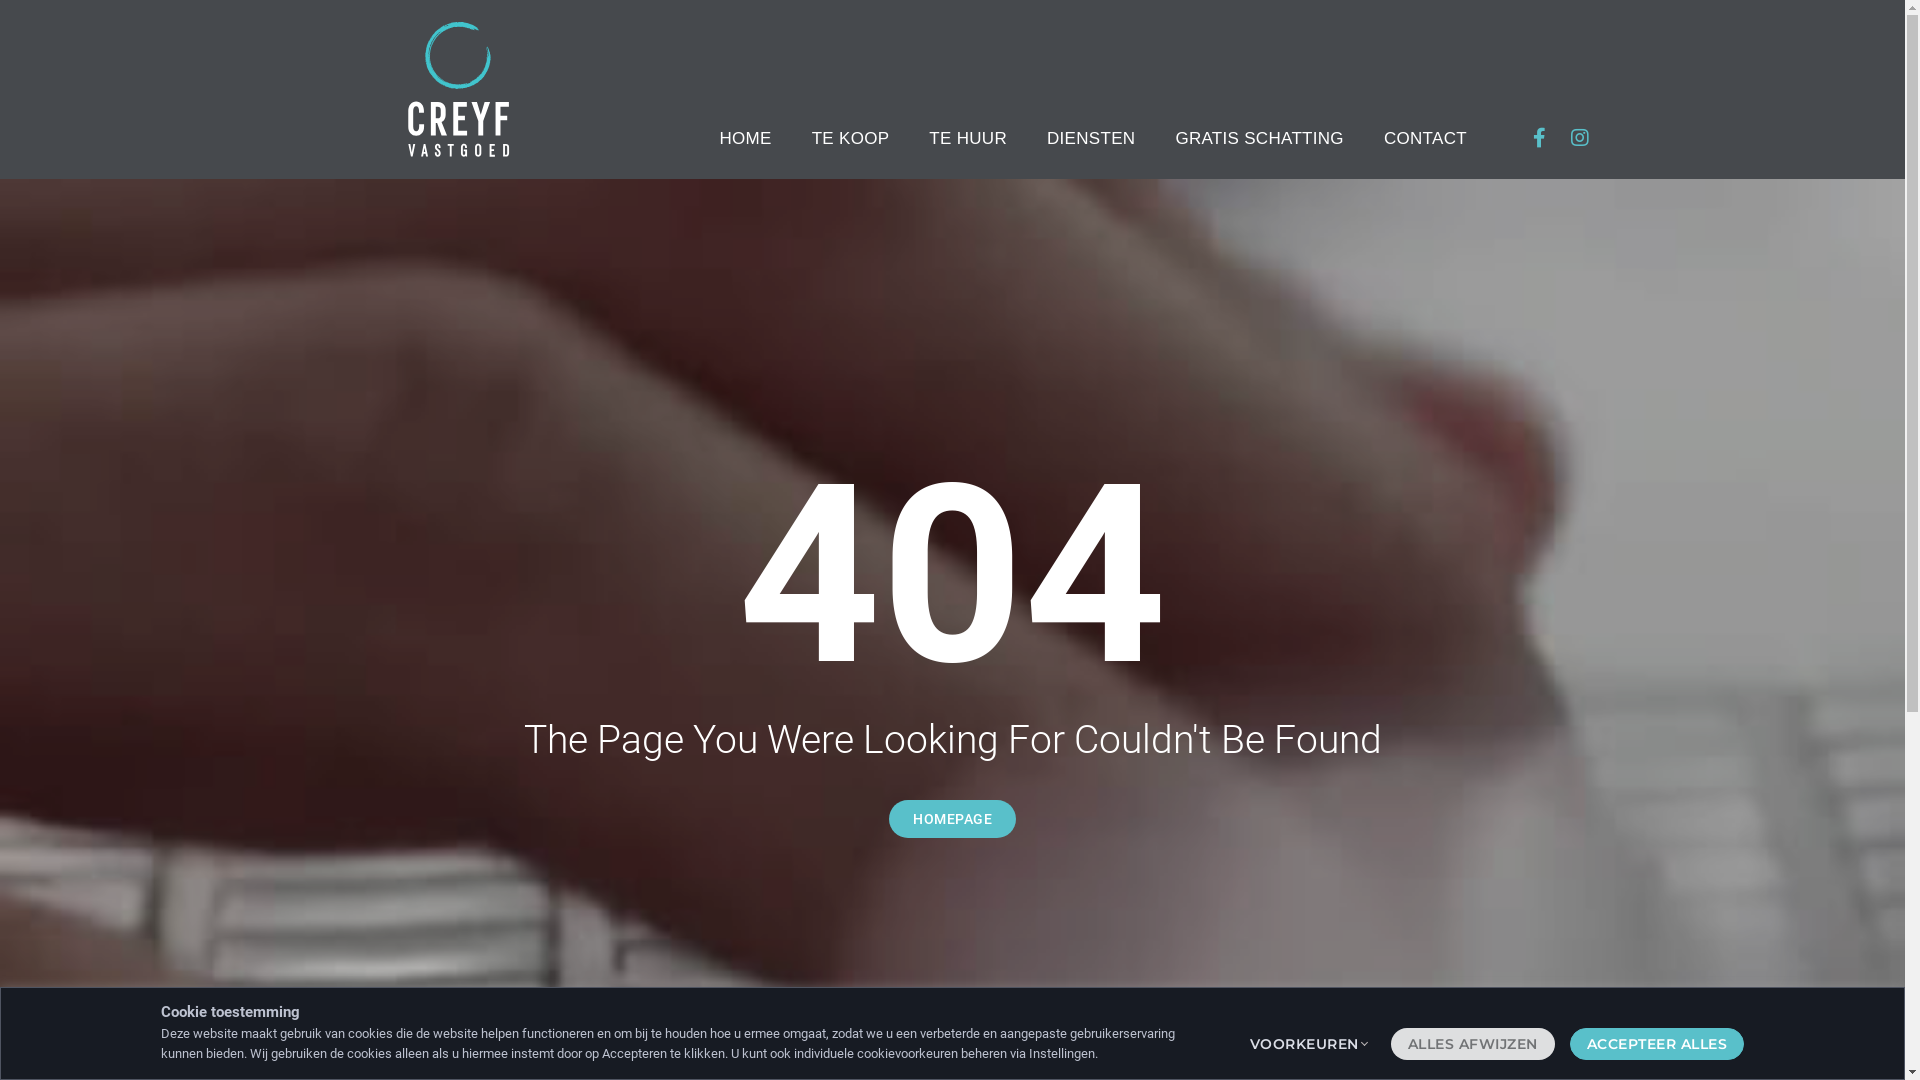 This screenshot has width=1920, height=1080. Describe the element at coordinates (952, 819) in the screenshot. I see `HOMEPAGE` at that location.